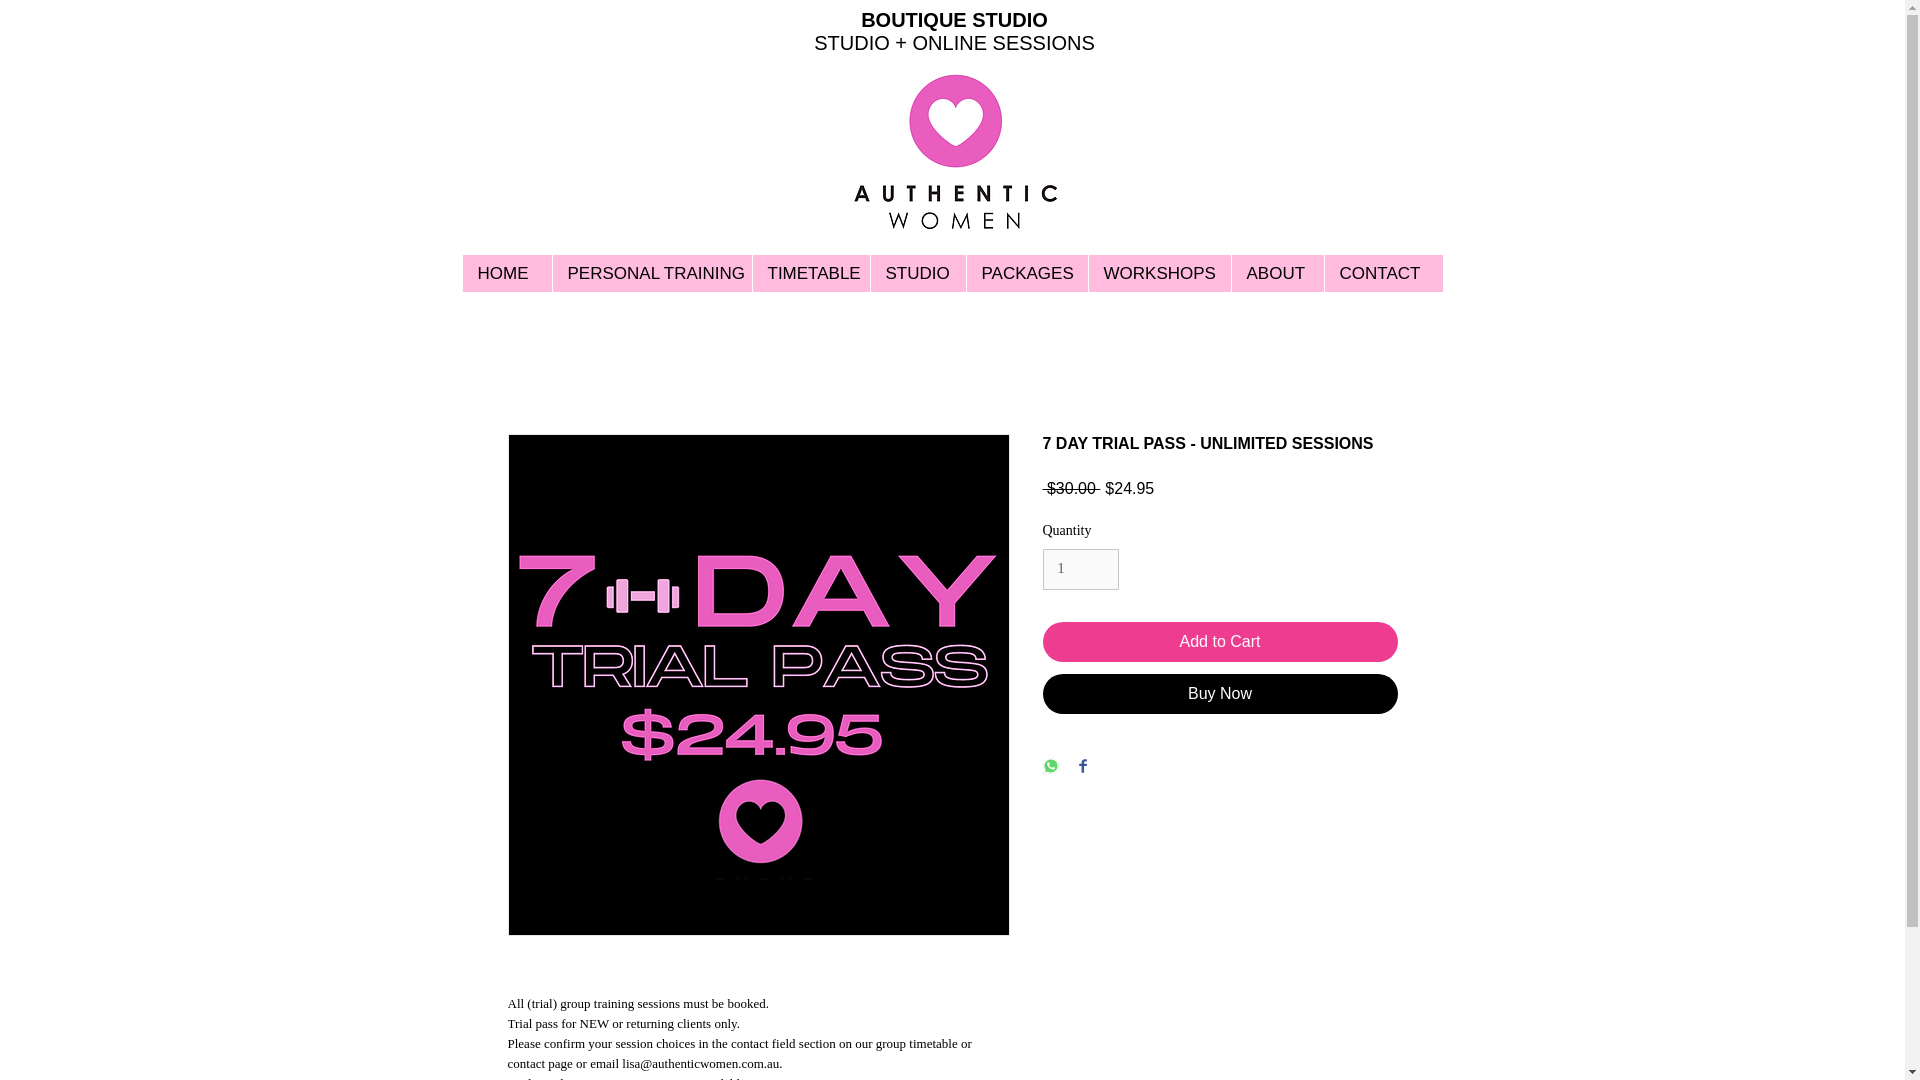  I want to click on Add to Cart, so click(1220, 642).